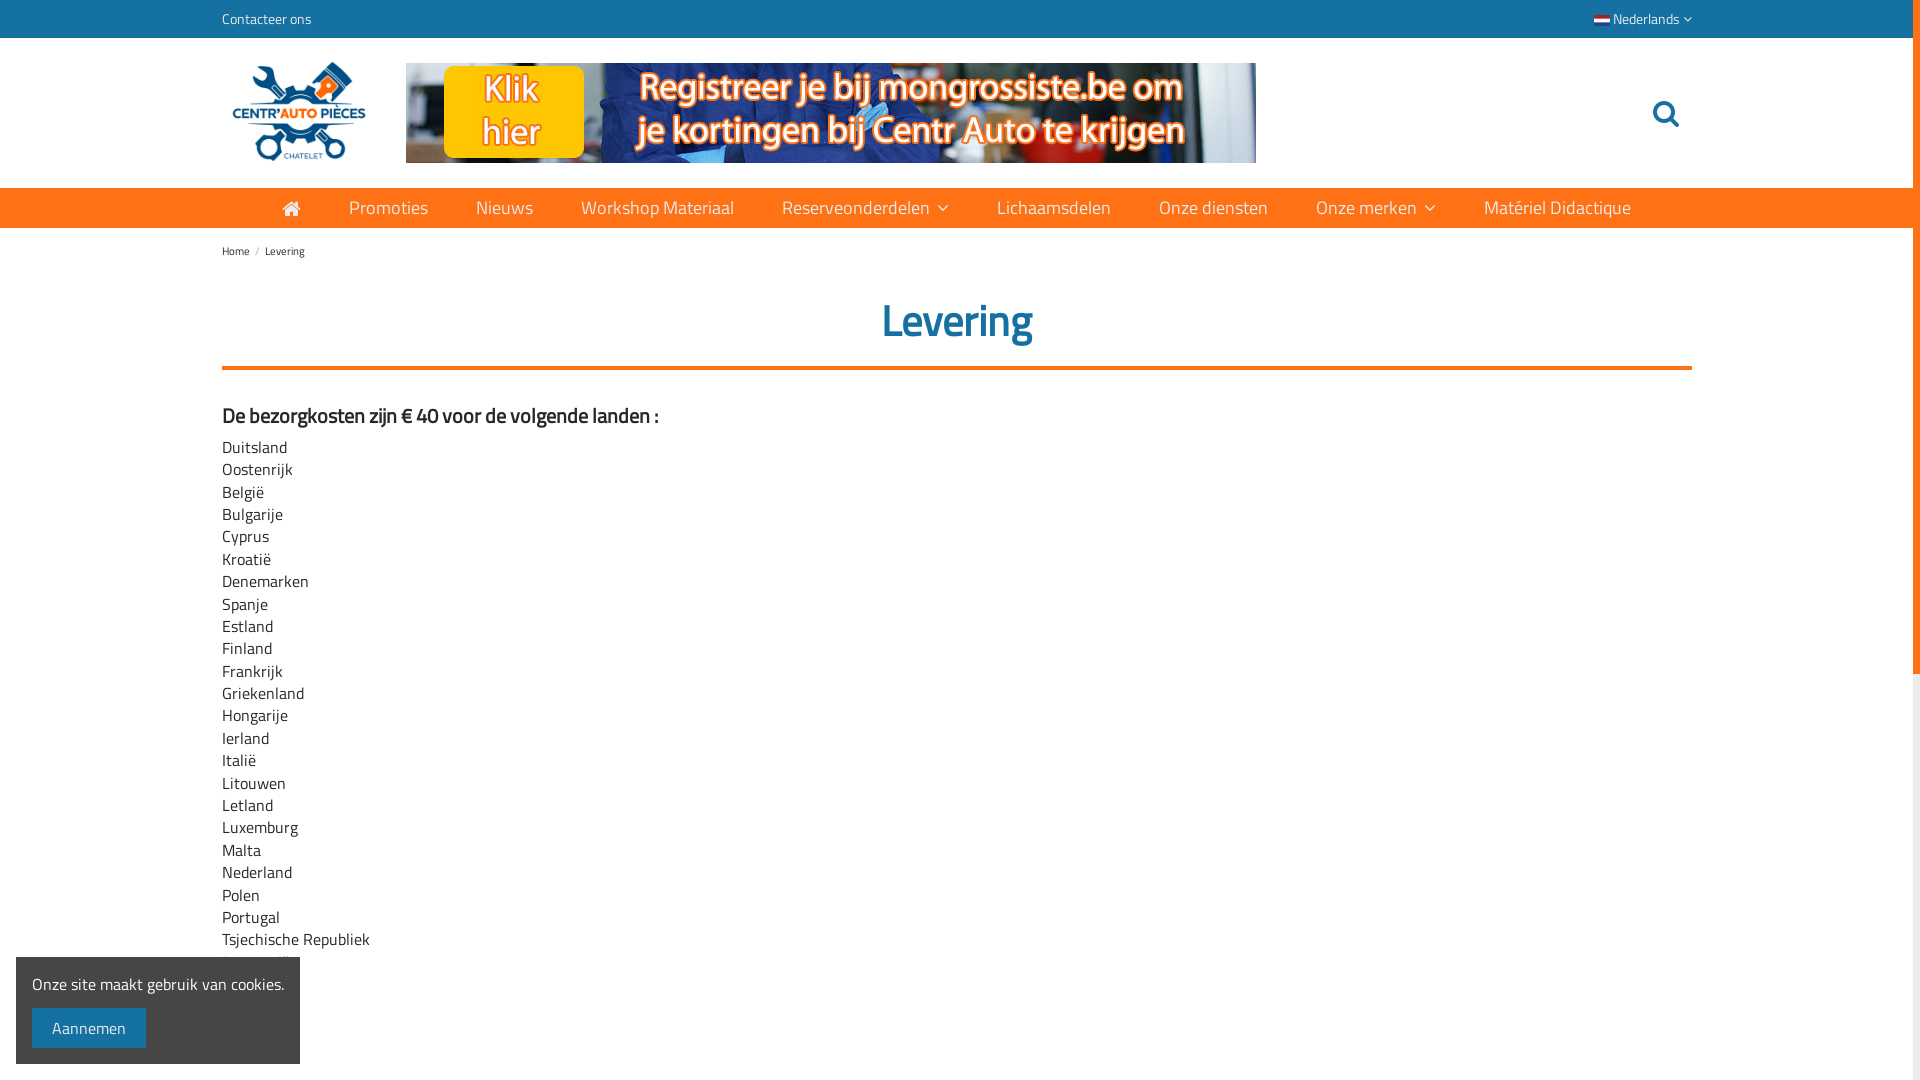 The width and height of the screenshot is (1920, 1080). What do you see at coordinates (658, 208) in the screenshot?
I see `Workshop Materiaal` at bounding box center [658, 208].